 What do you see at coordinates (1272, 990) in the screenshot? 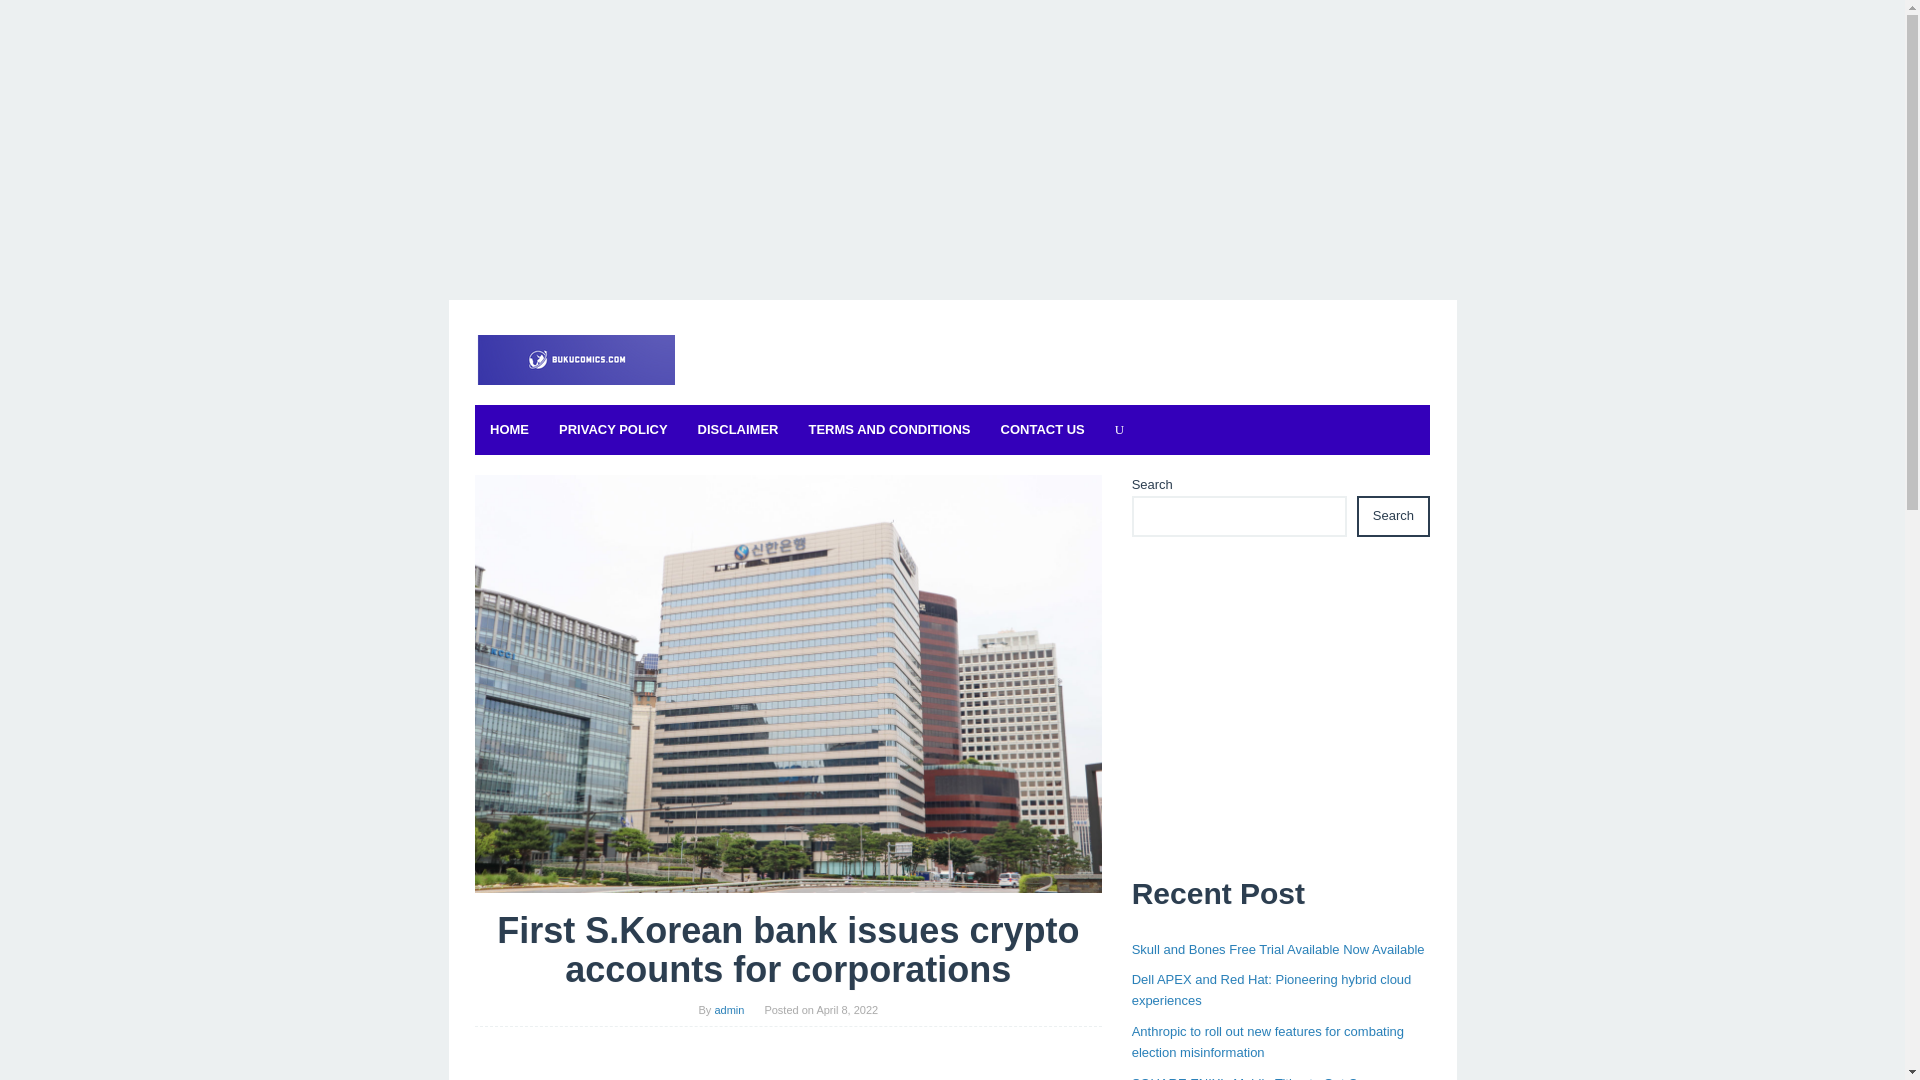
I see `Dell APEX and Red Hat: Pioneering hybrid cloud experiences` at bounding box center [1272, 990].